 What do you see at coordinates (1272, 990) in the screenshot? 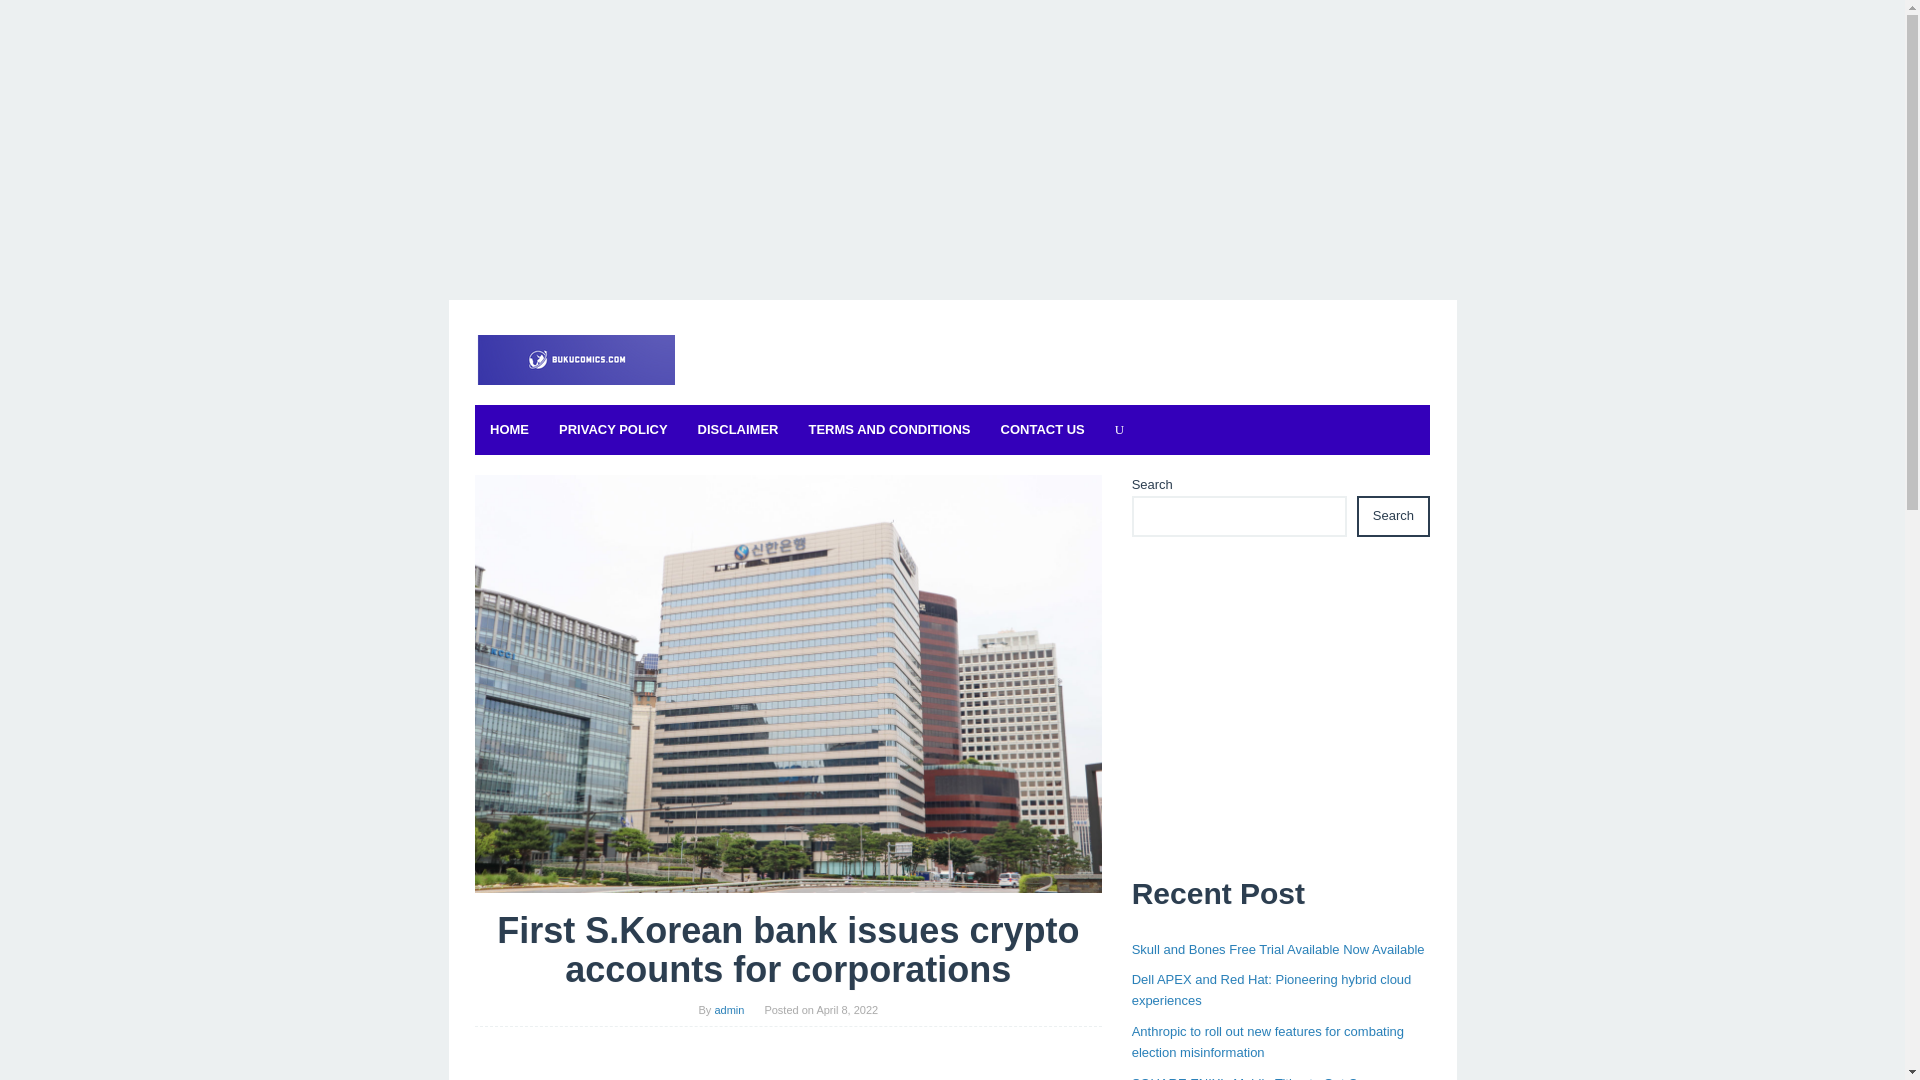
I see `Dell APEX and Red Hat: Pioneering hybrid cloud experiences` at bounding box center [1272, 990].